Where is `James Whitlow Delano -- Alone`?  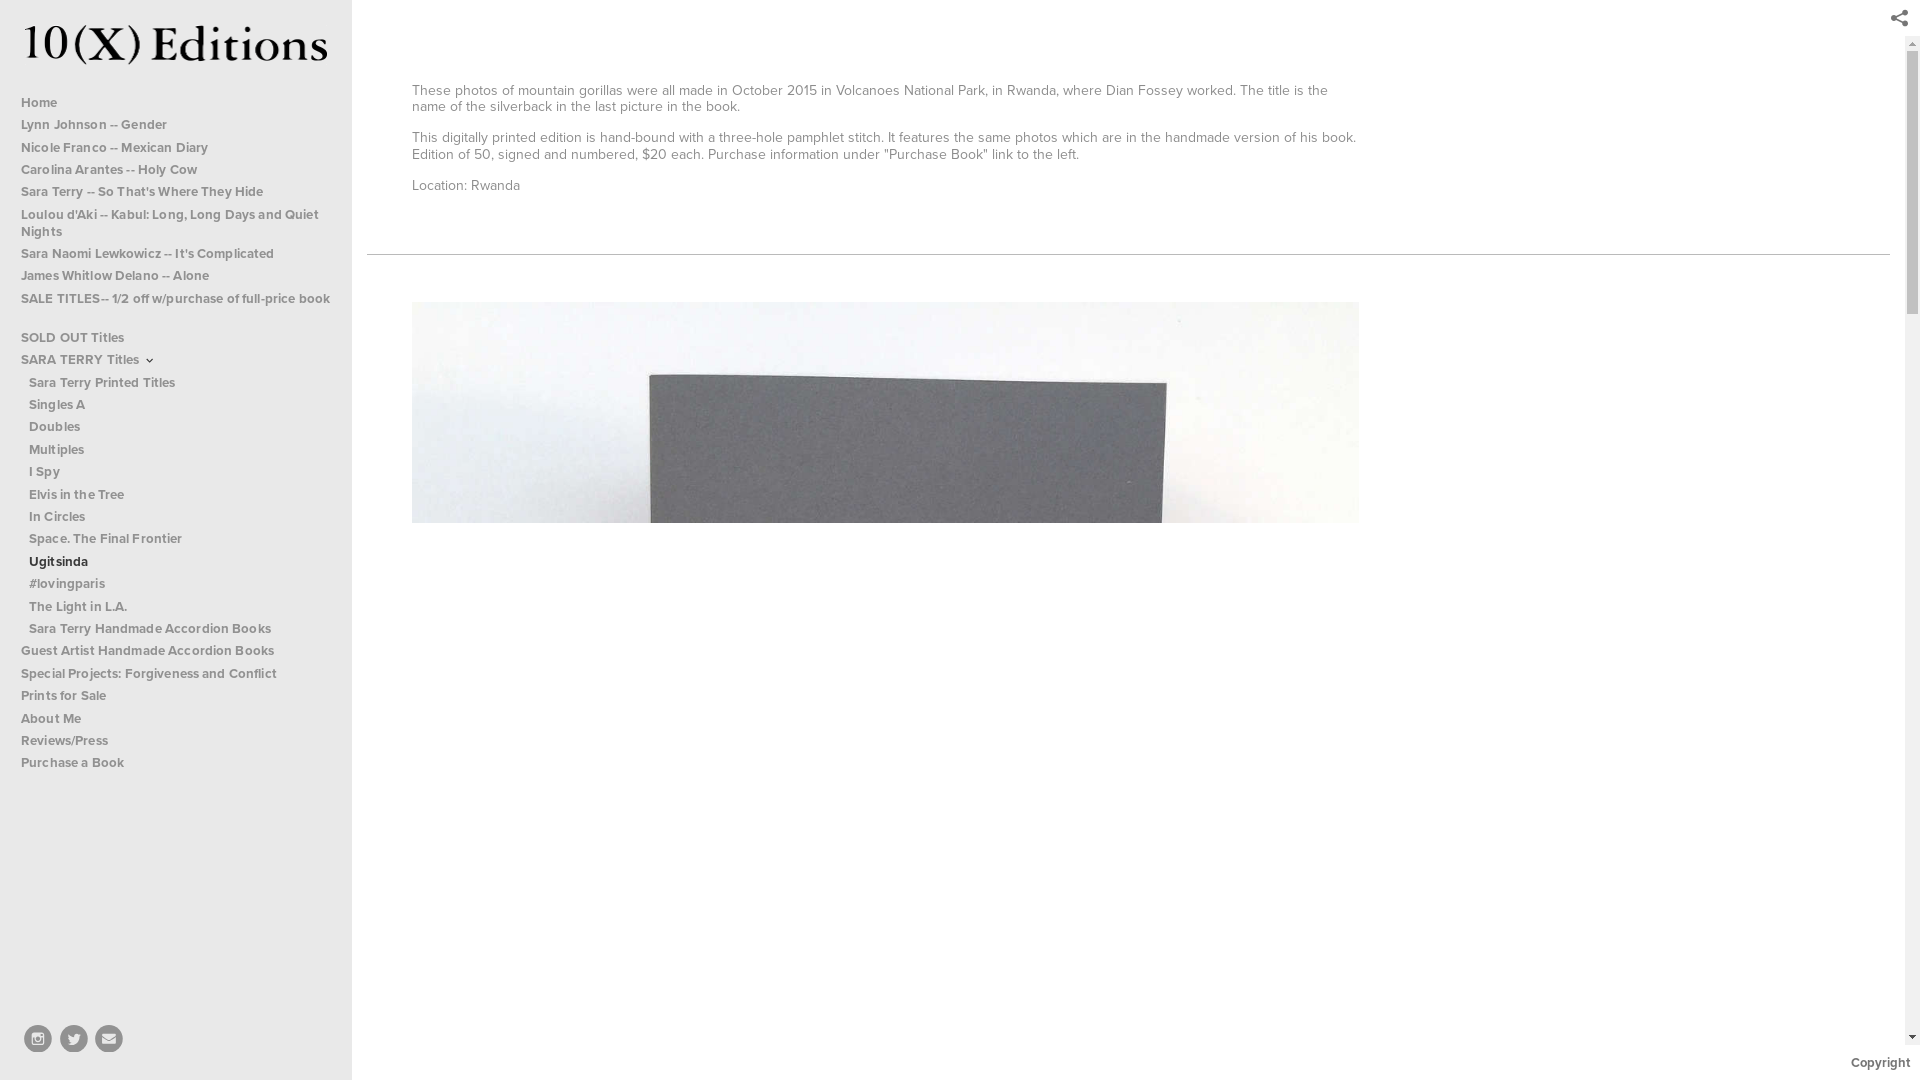
James Whitlow Delano -- Alone is located at coordinates (176, 277).